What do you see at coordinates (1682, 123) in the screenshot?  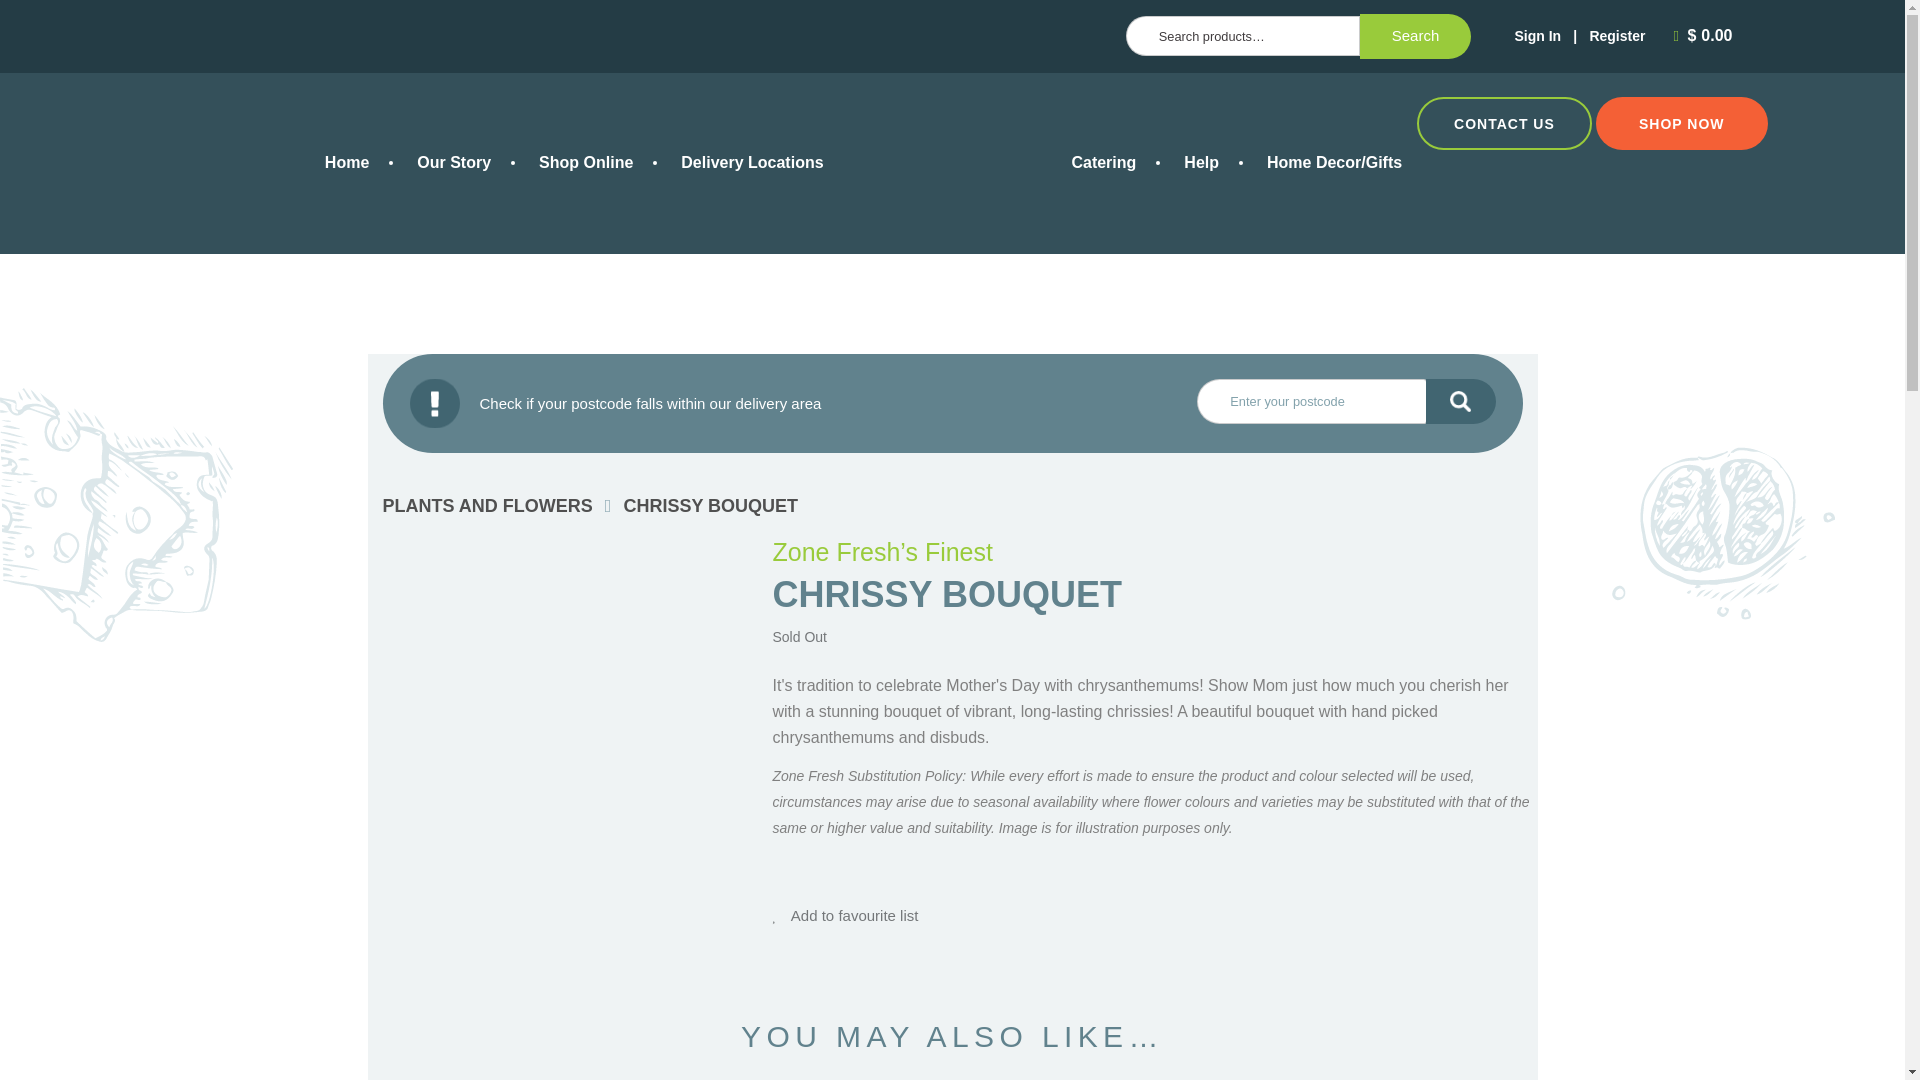 I see `SHOP NOW` at bounding box center [1682, 123].